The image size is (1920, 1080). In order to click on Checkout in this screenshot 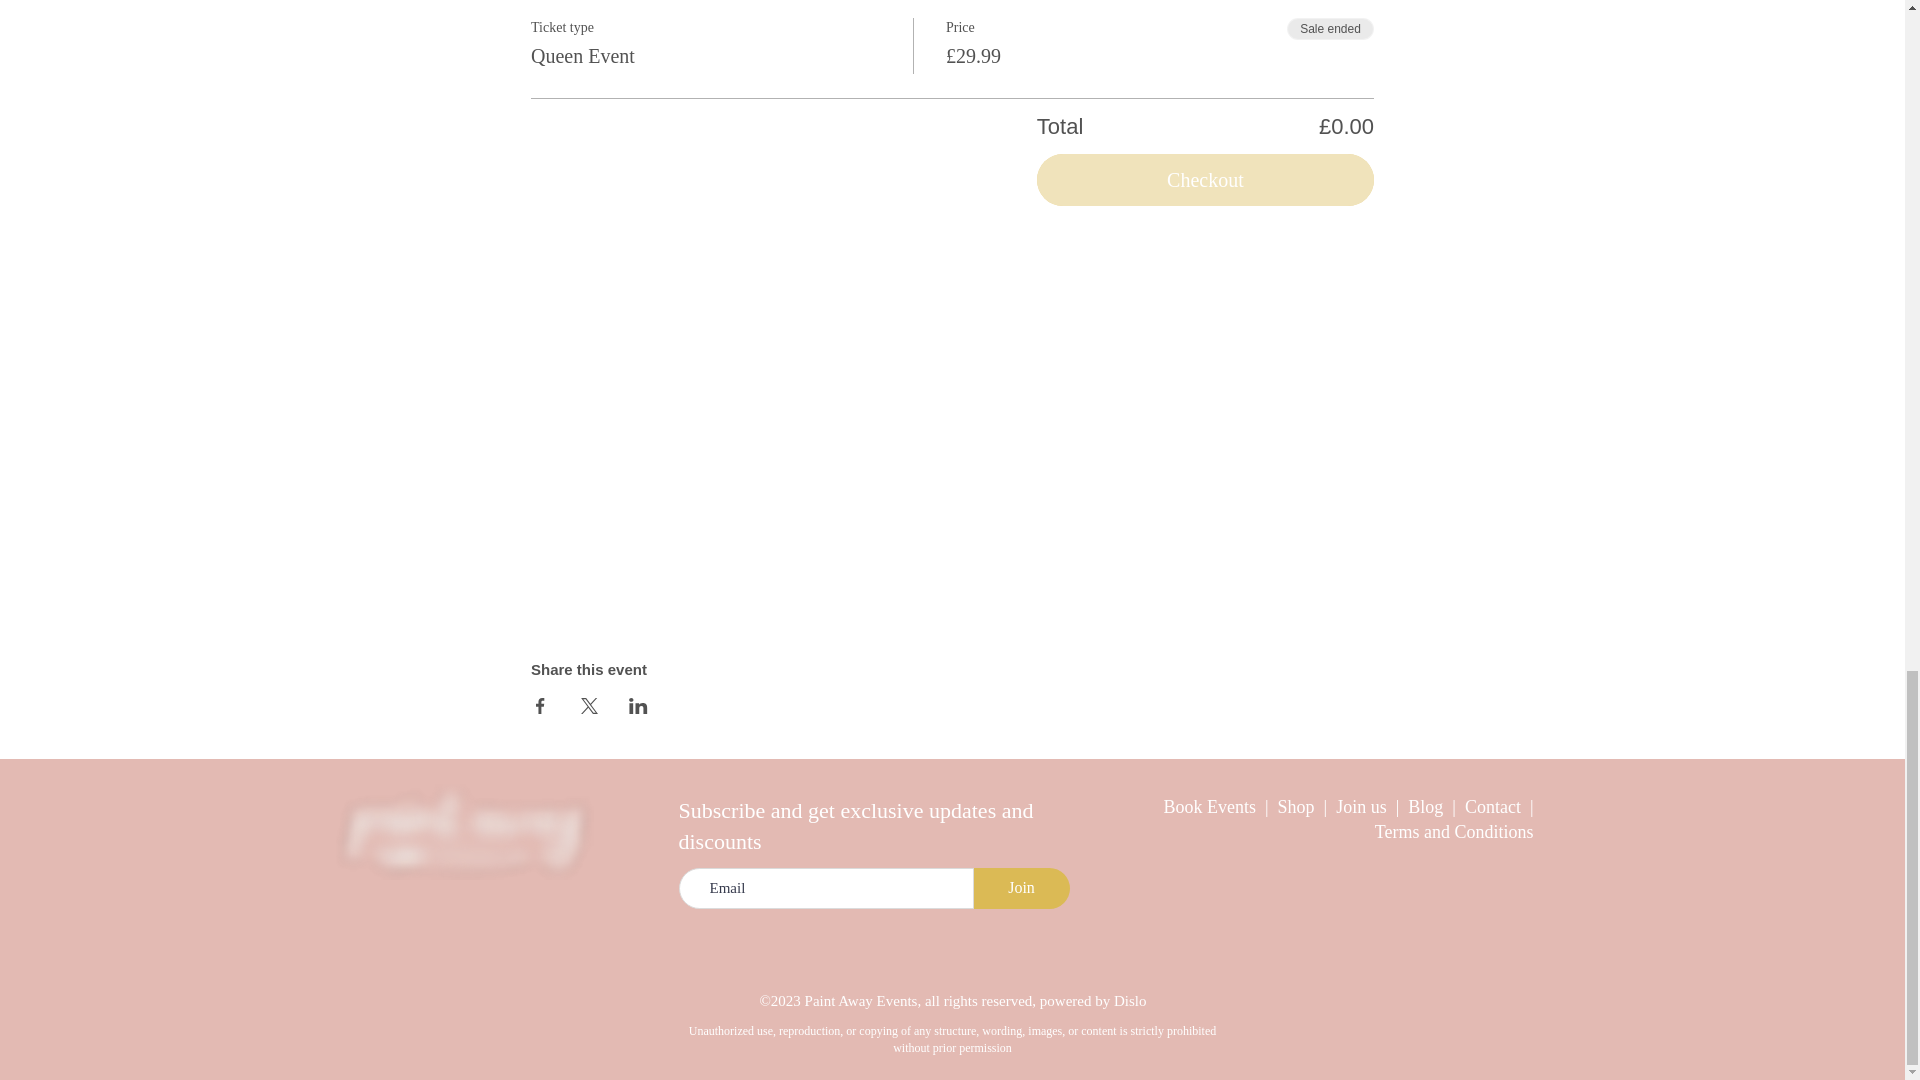, I will do `click(1205, 180)`.